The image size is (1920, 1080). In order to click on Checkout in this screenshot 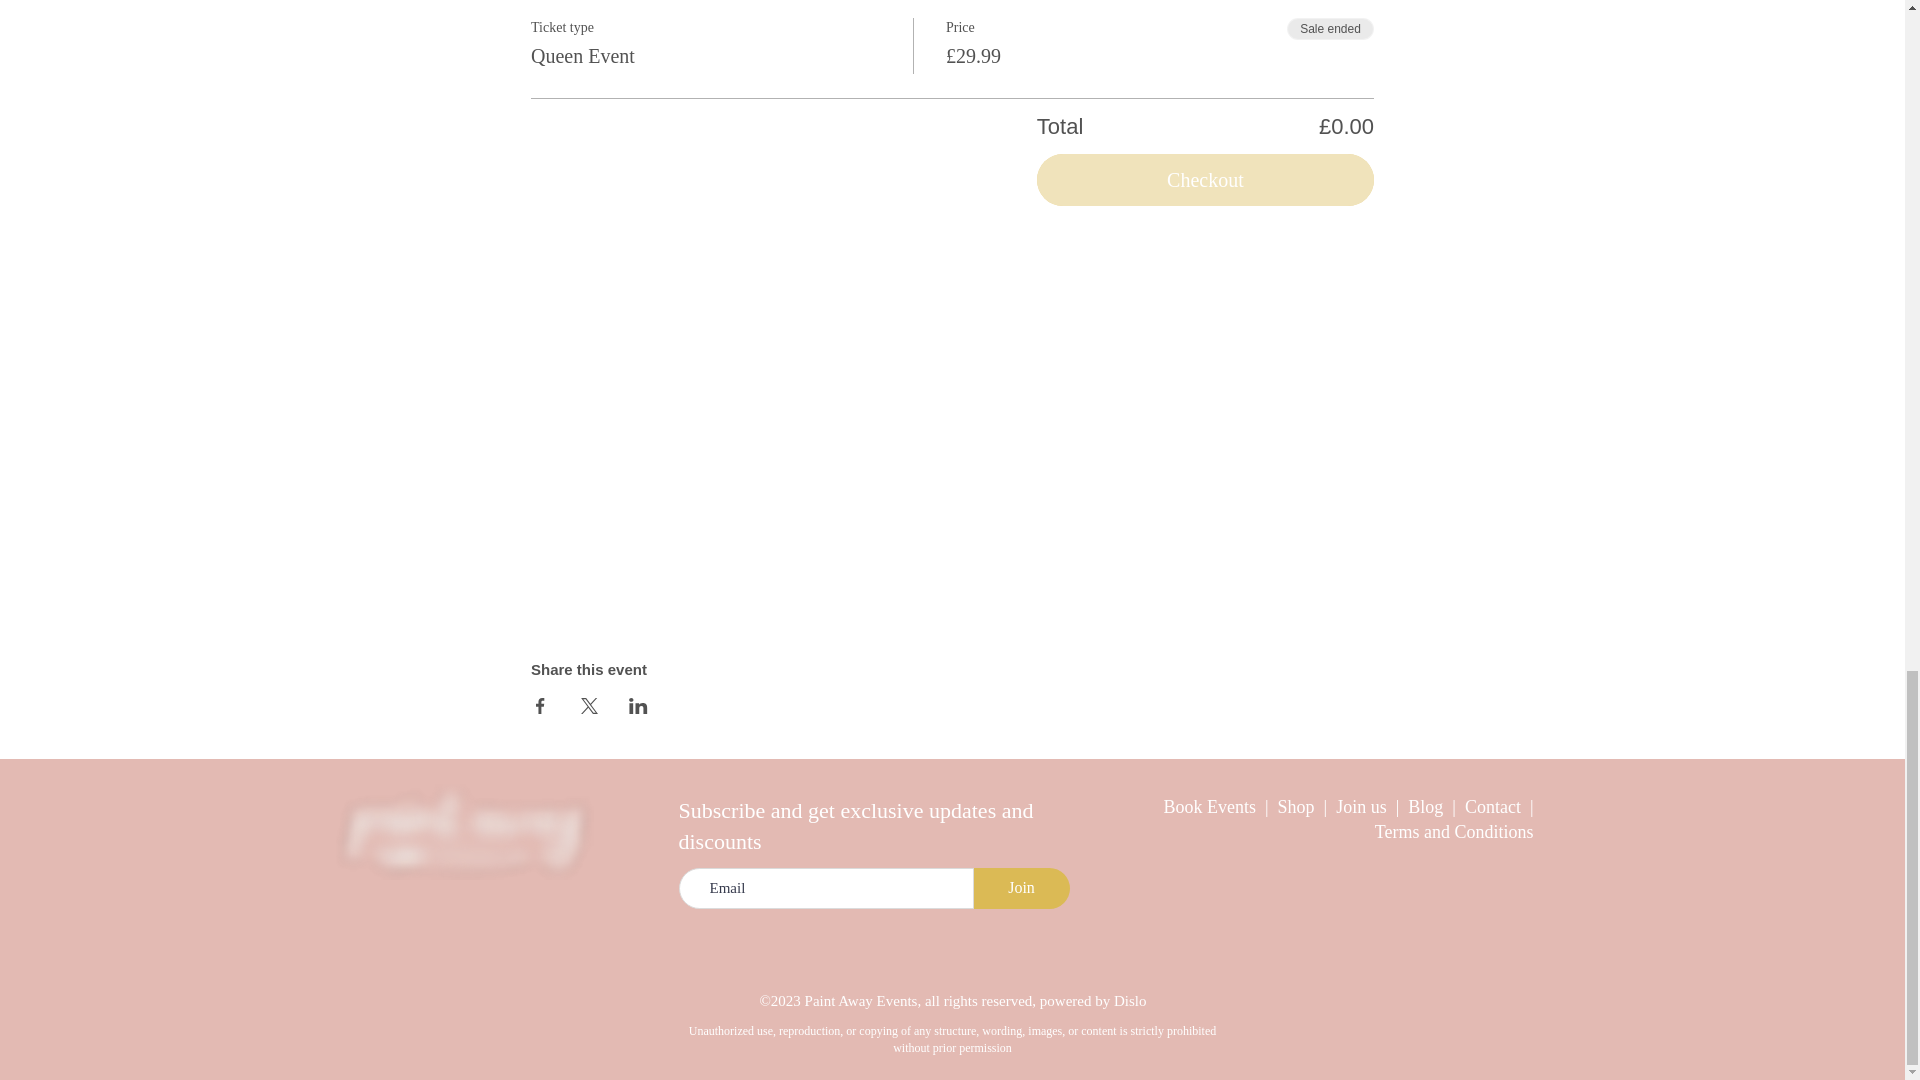, I will do `click(1205, 180)`.